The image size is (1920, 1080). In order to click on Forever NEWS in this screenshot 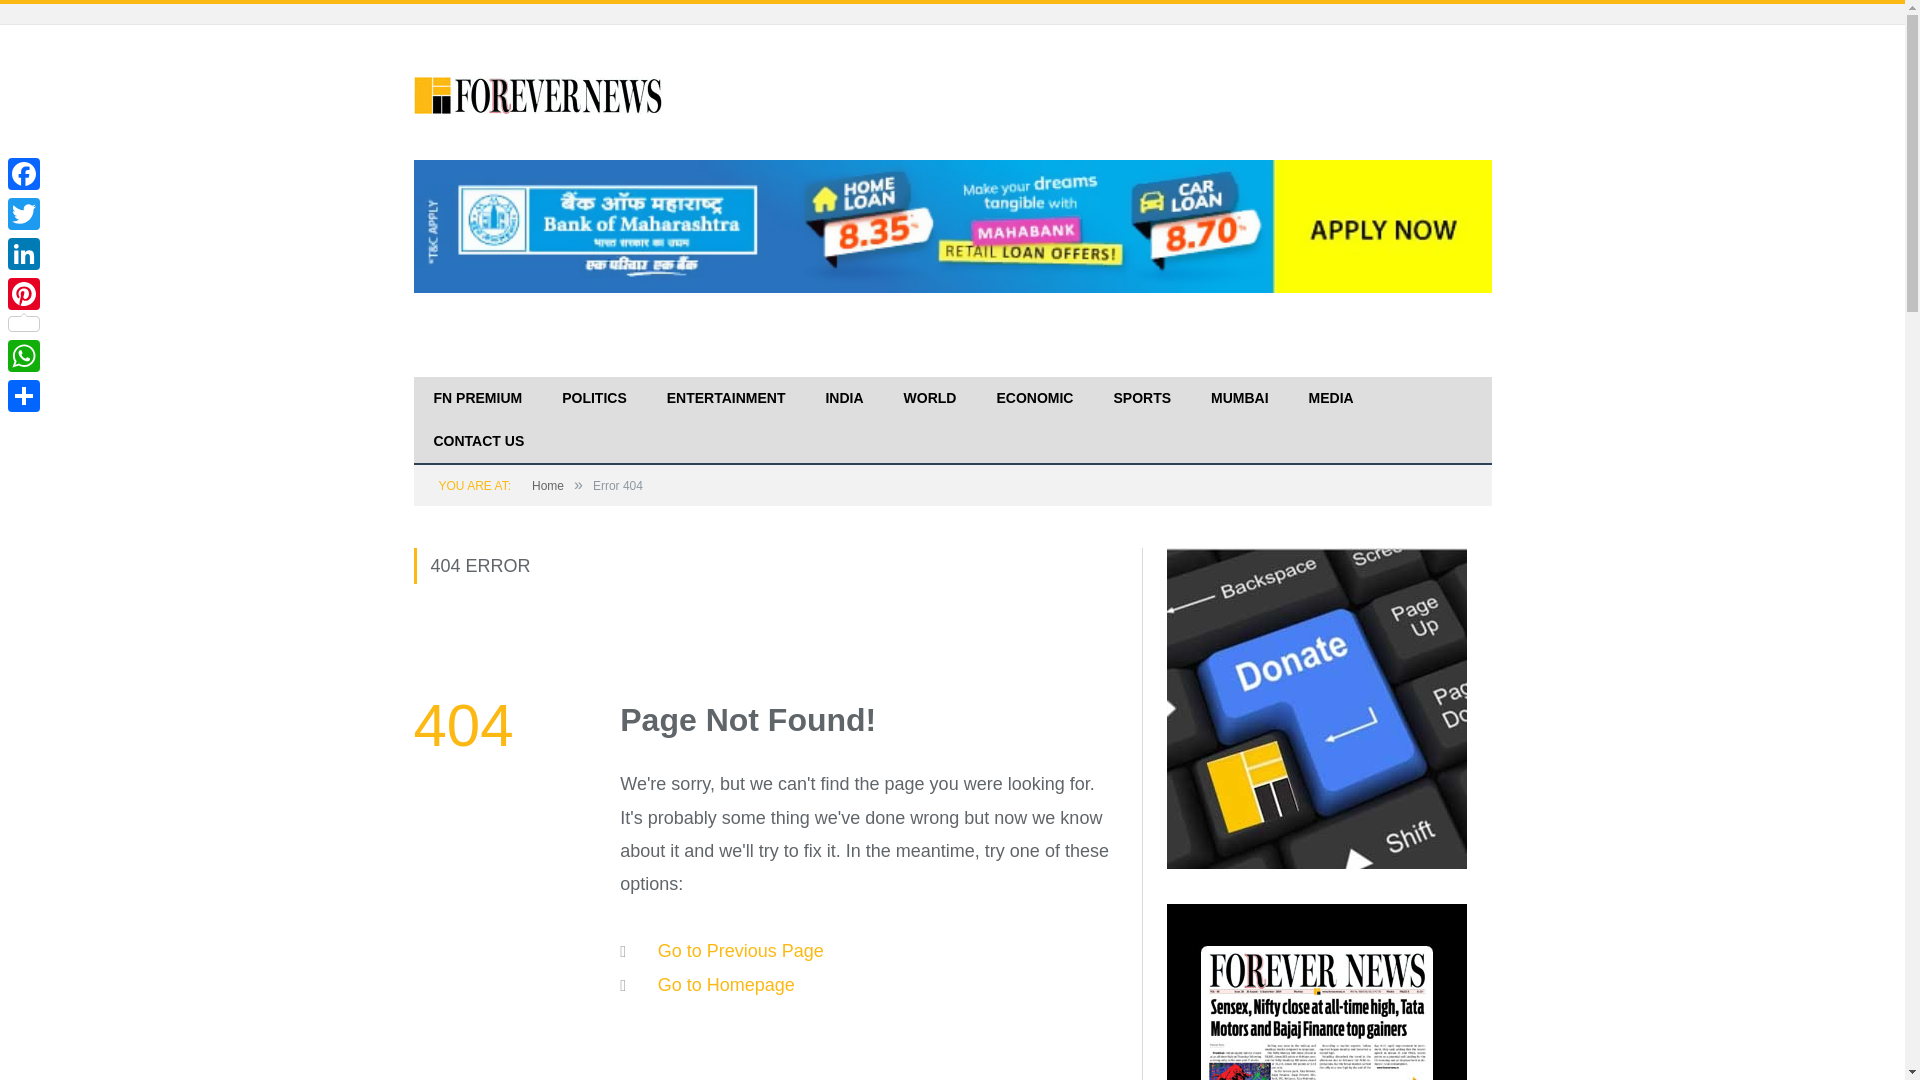, I will do `click(539, 92)`.